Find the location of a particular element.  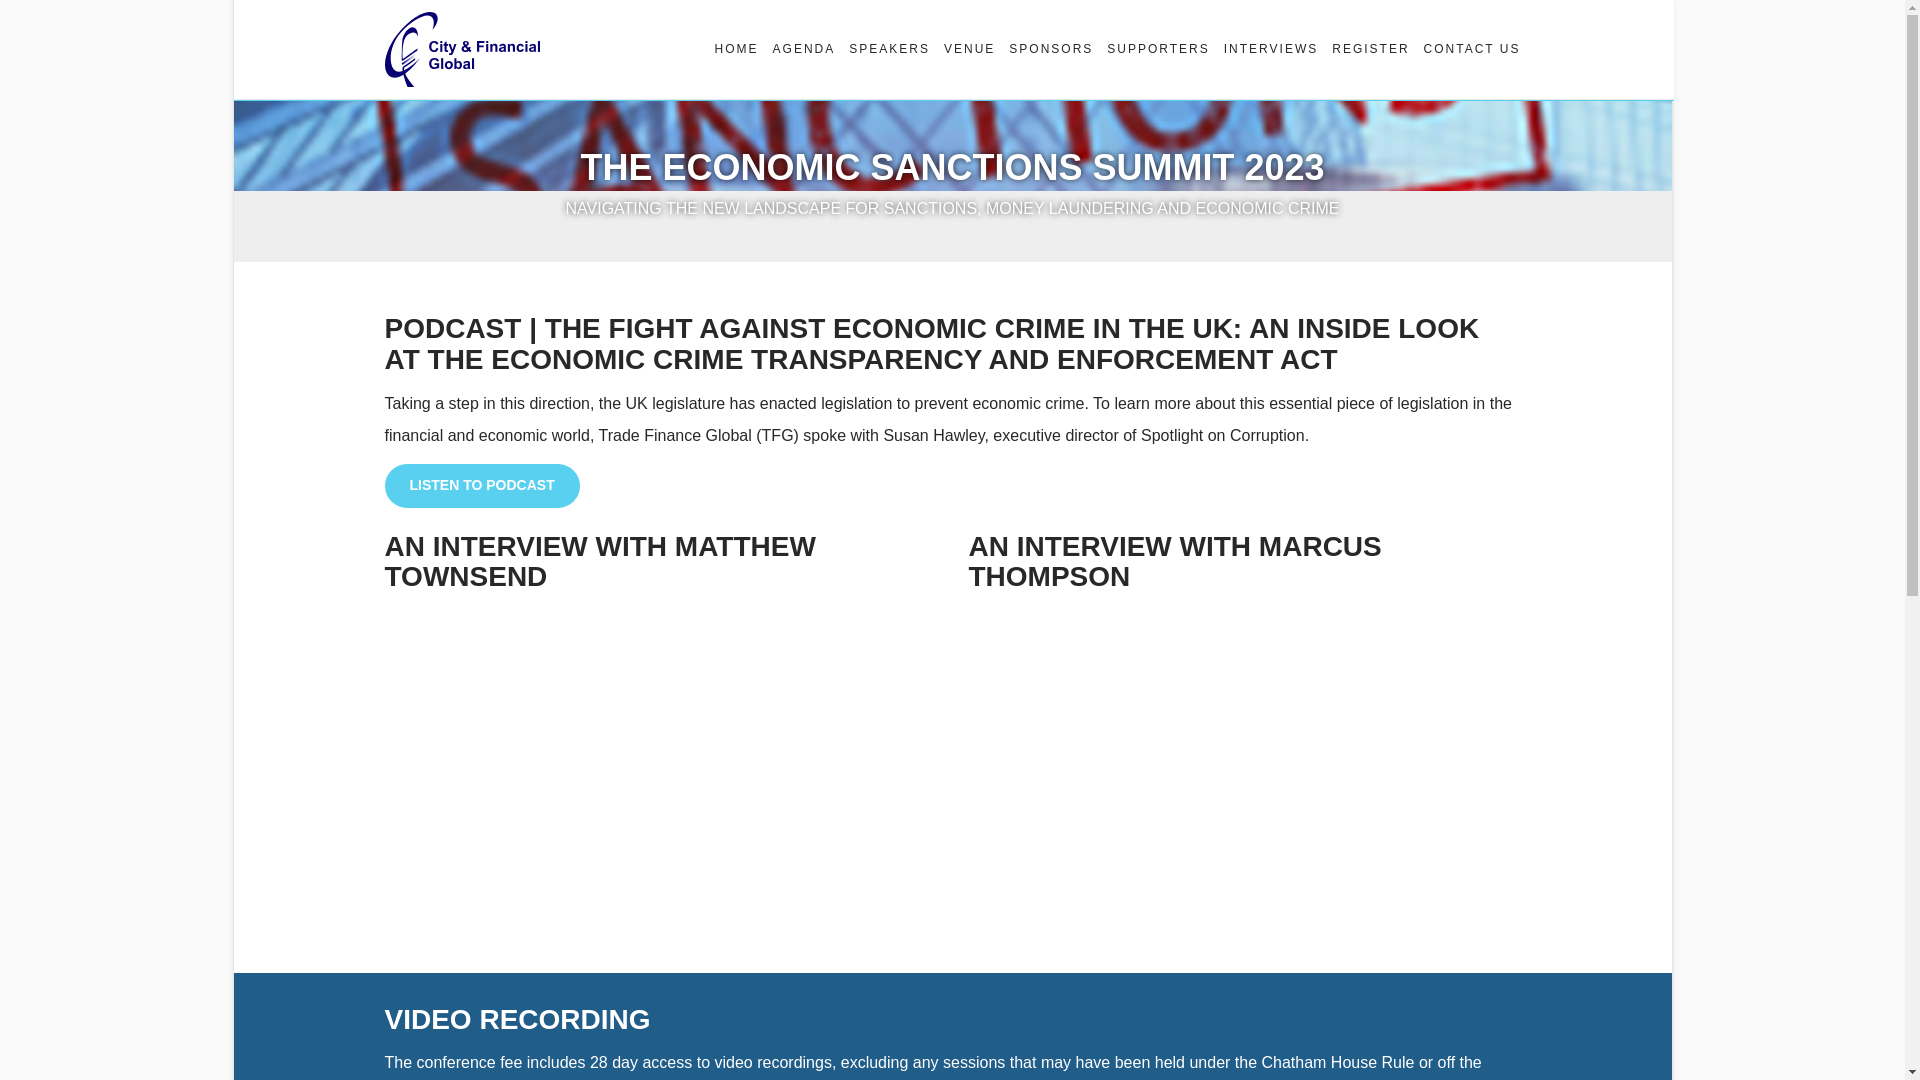

VENUE is located at coordinates (966, 49).